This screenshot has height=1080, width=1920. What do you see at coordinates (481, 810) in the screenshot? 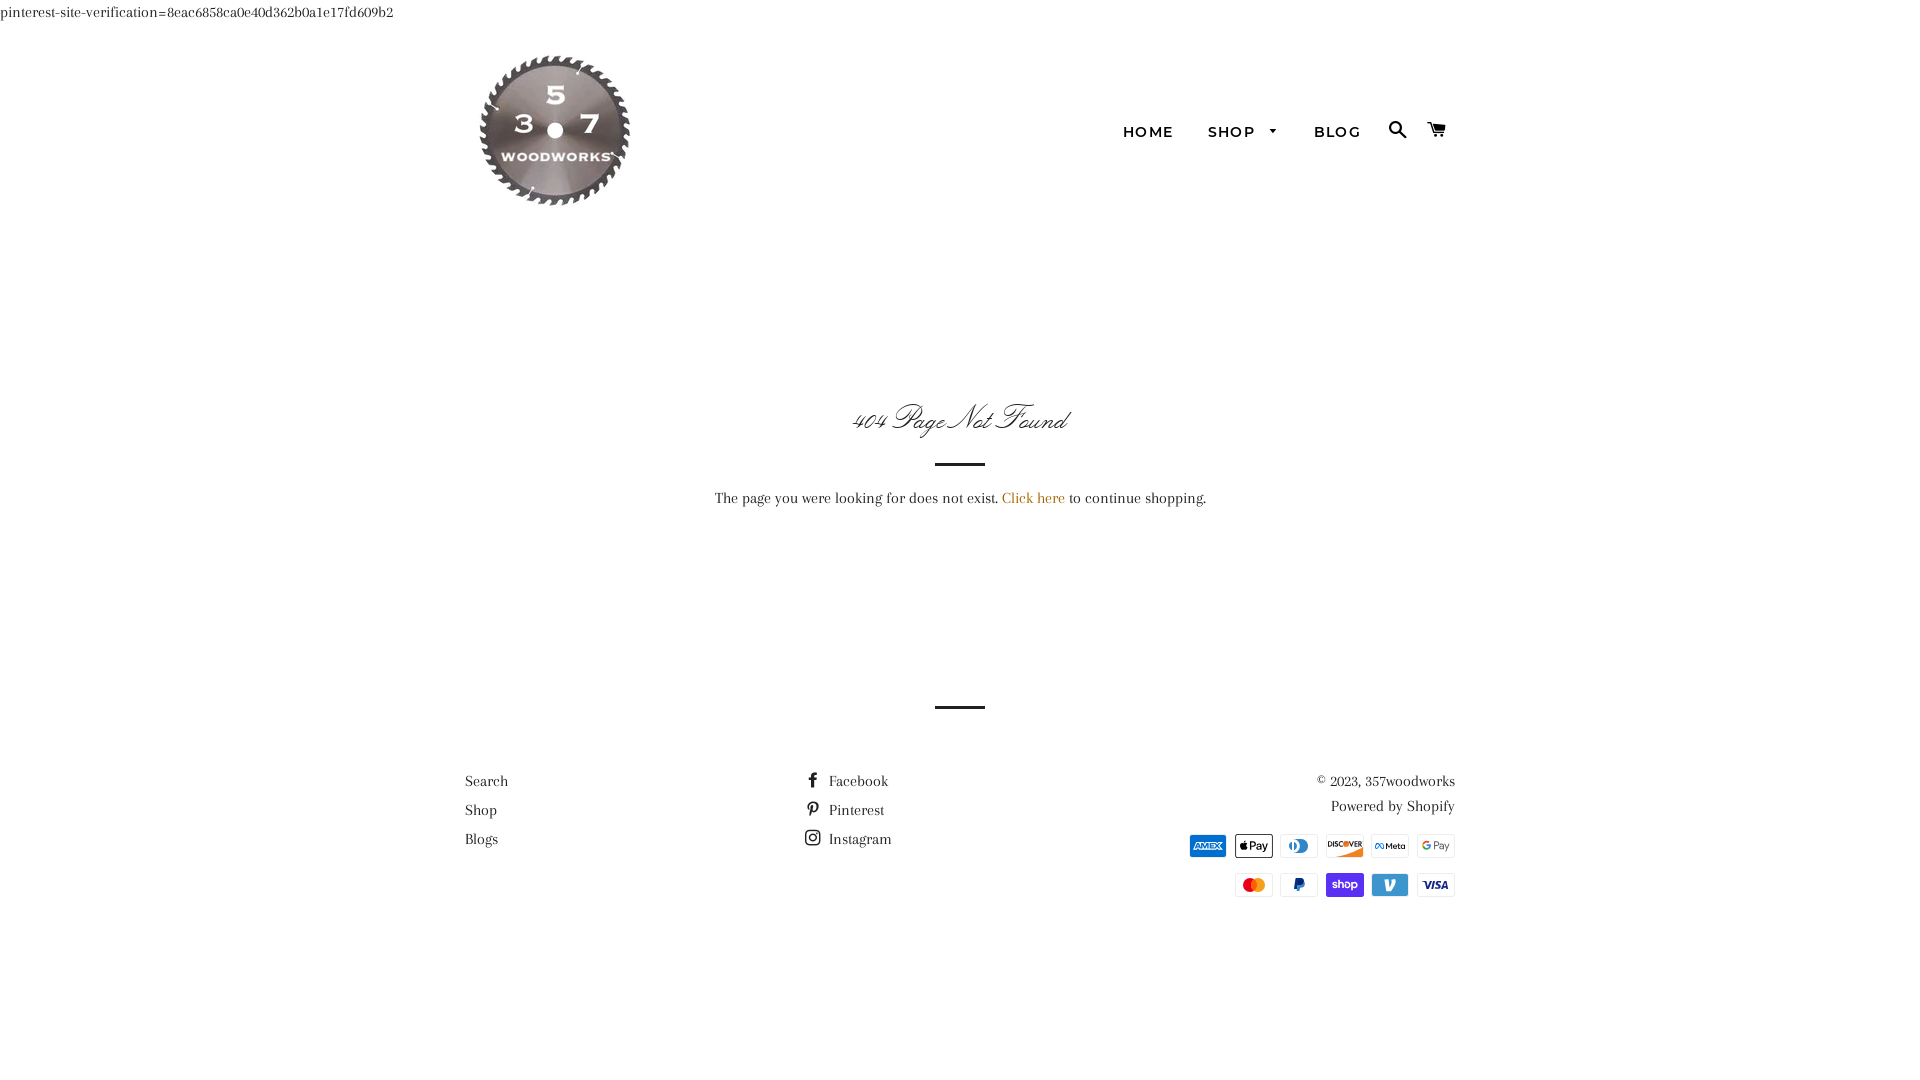
I see `Shop` at bounding box center [481, 810].